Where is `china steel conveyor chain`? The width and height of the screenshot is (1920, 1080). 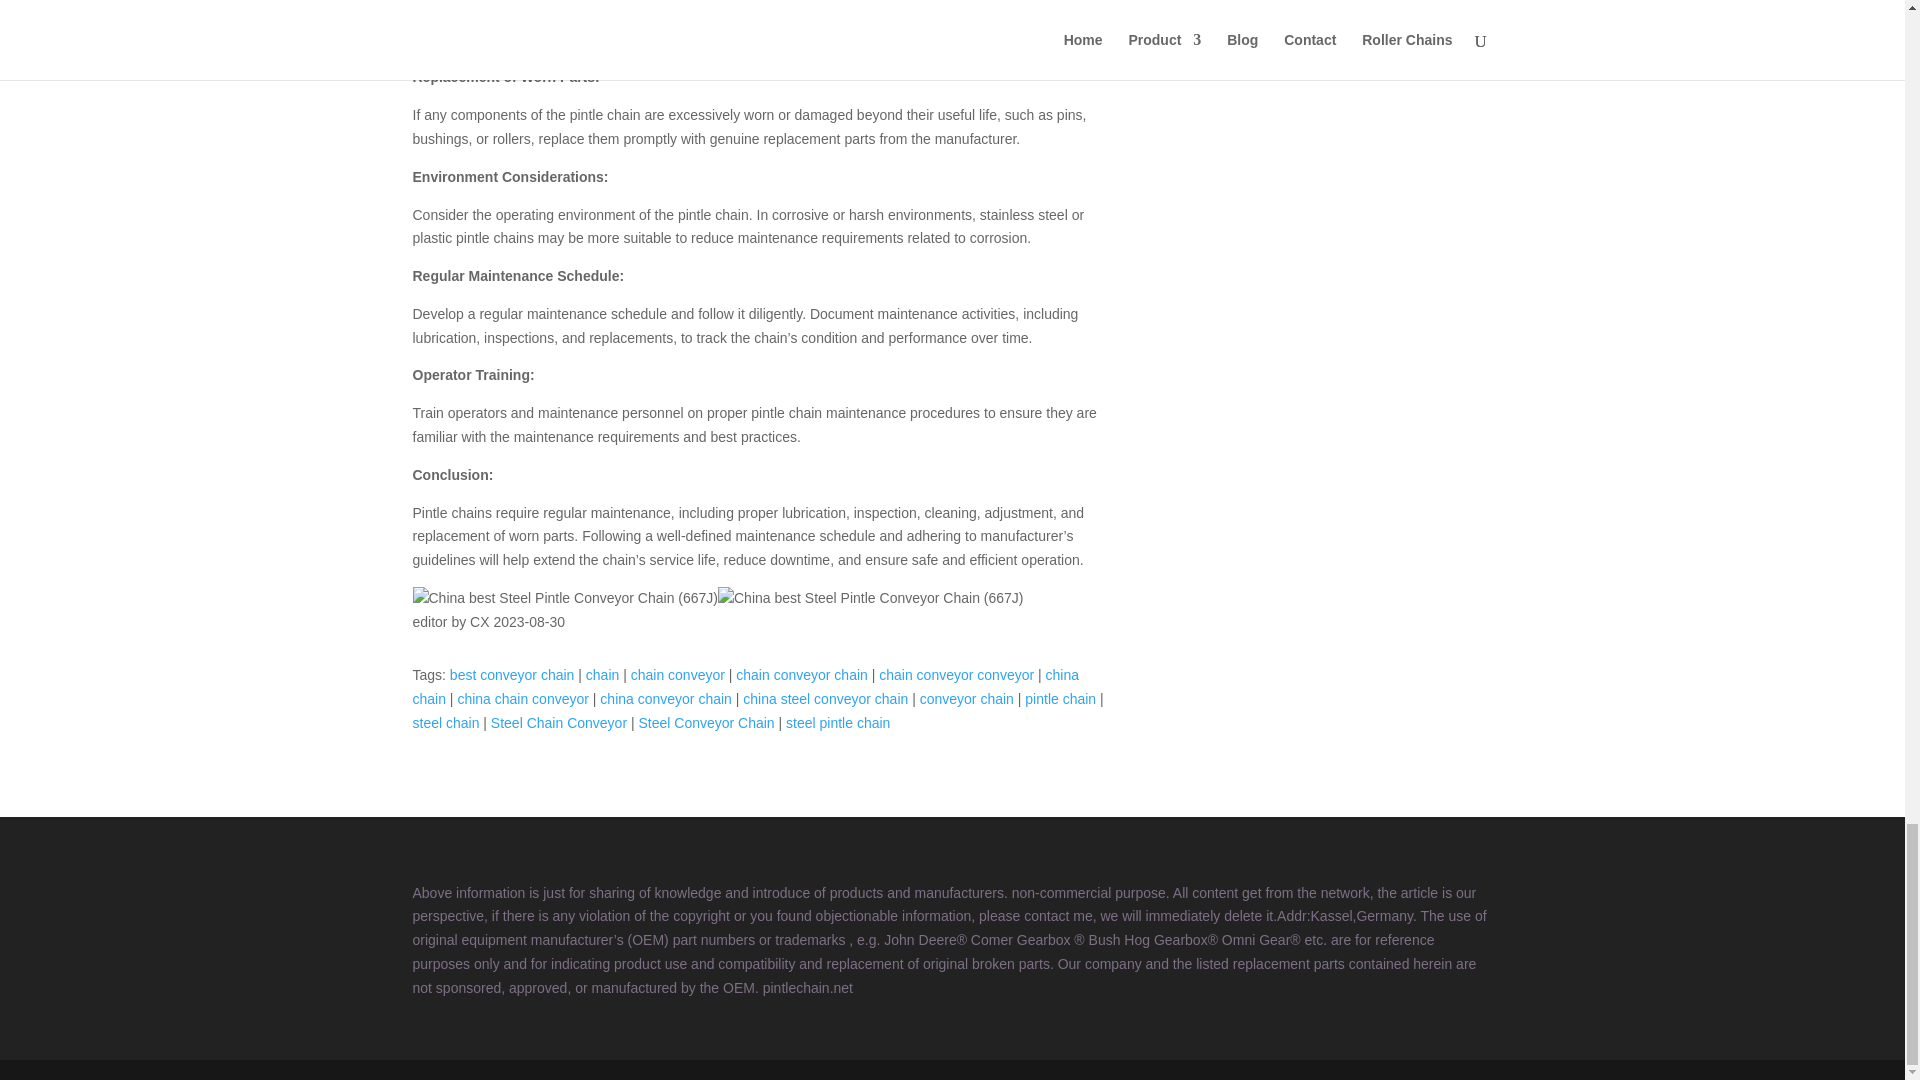
china steel conveyor chain is located at coordinates (826, 699).